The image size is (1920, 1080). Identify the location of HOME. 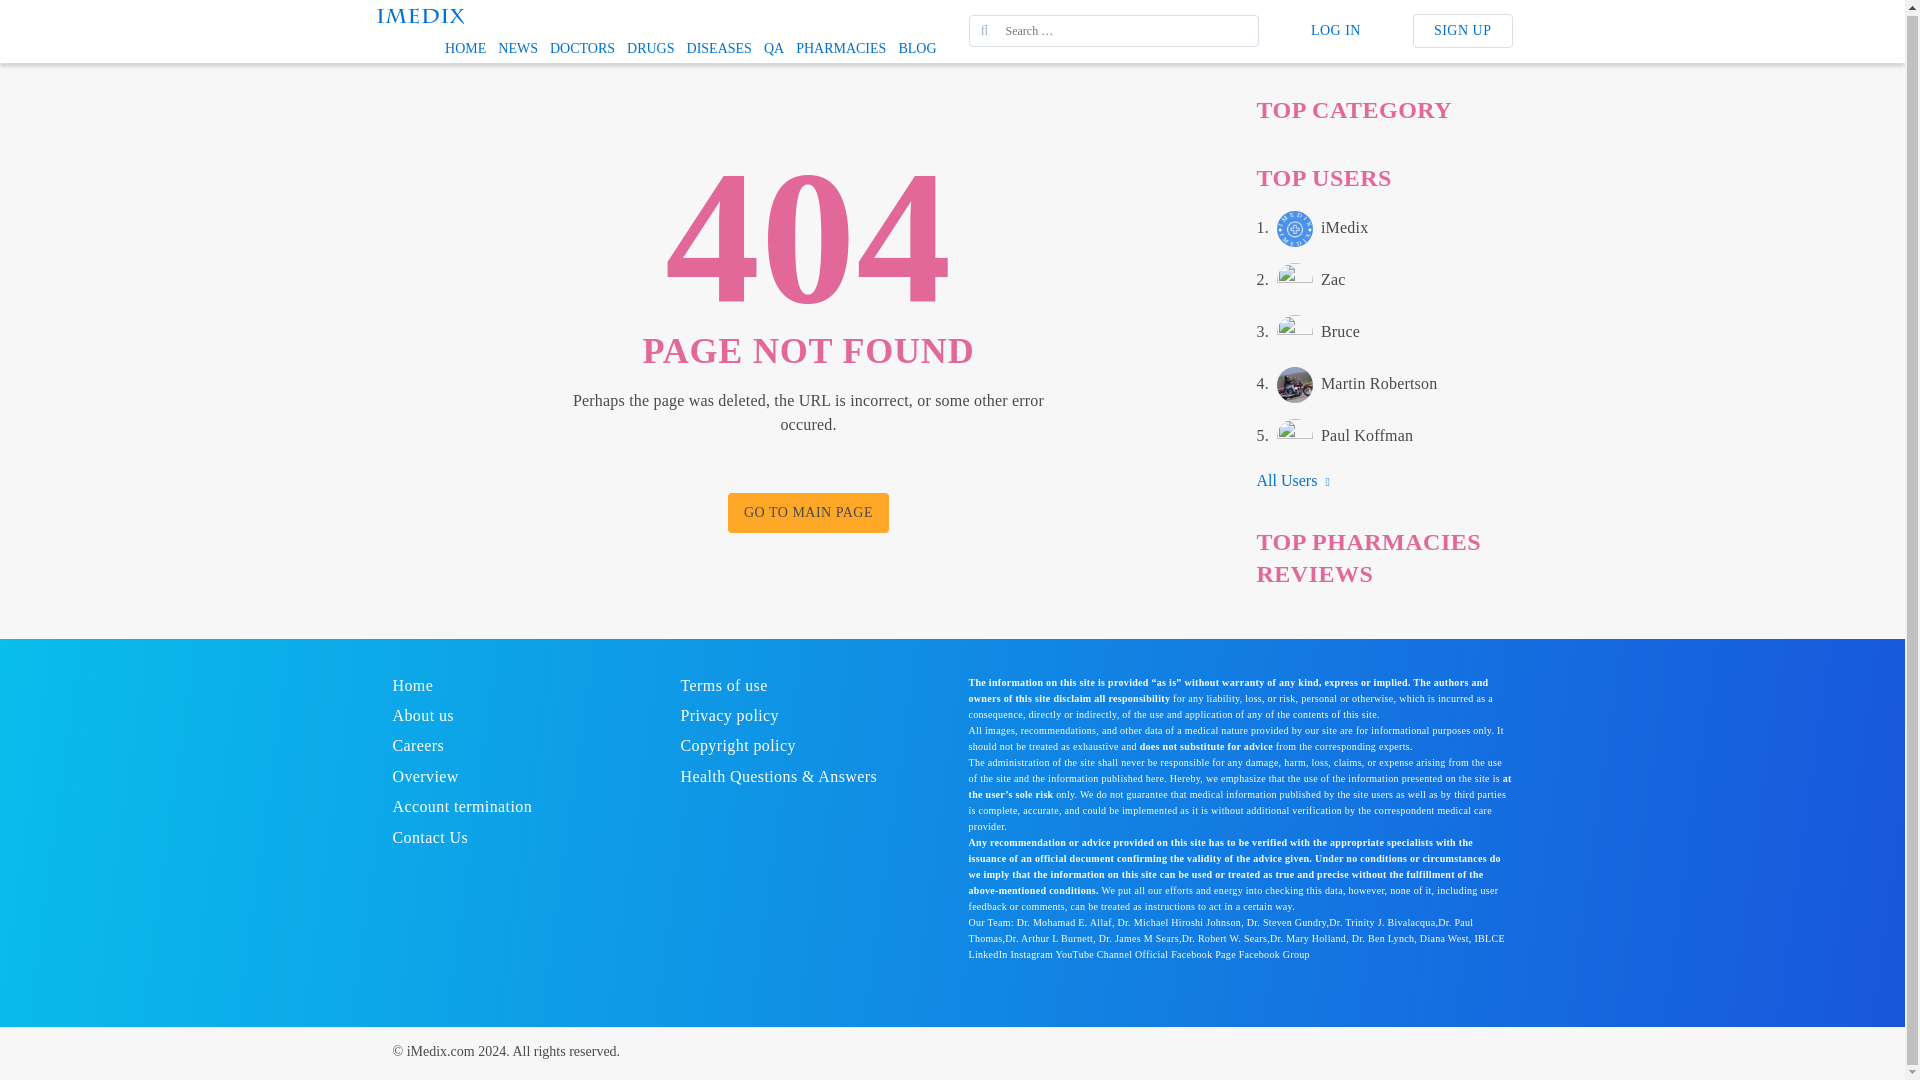
(840, 48).